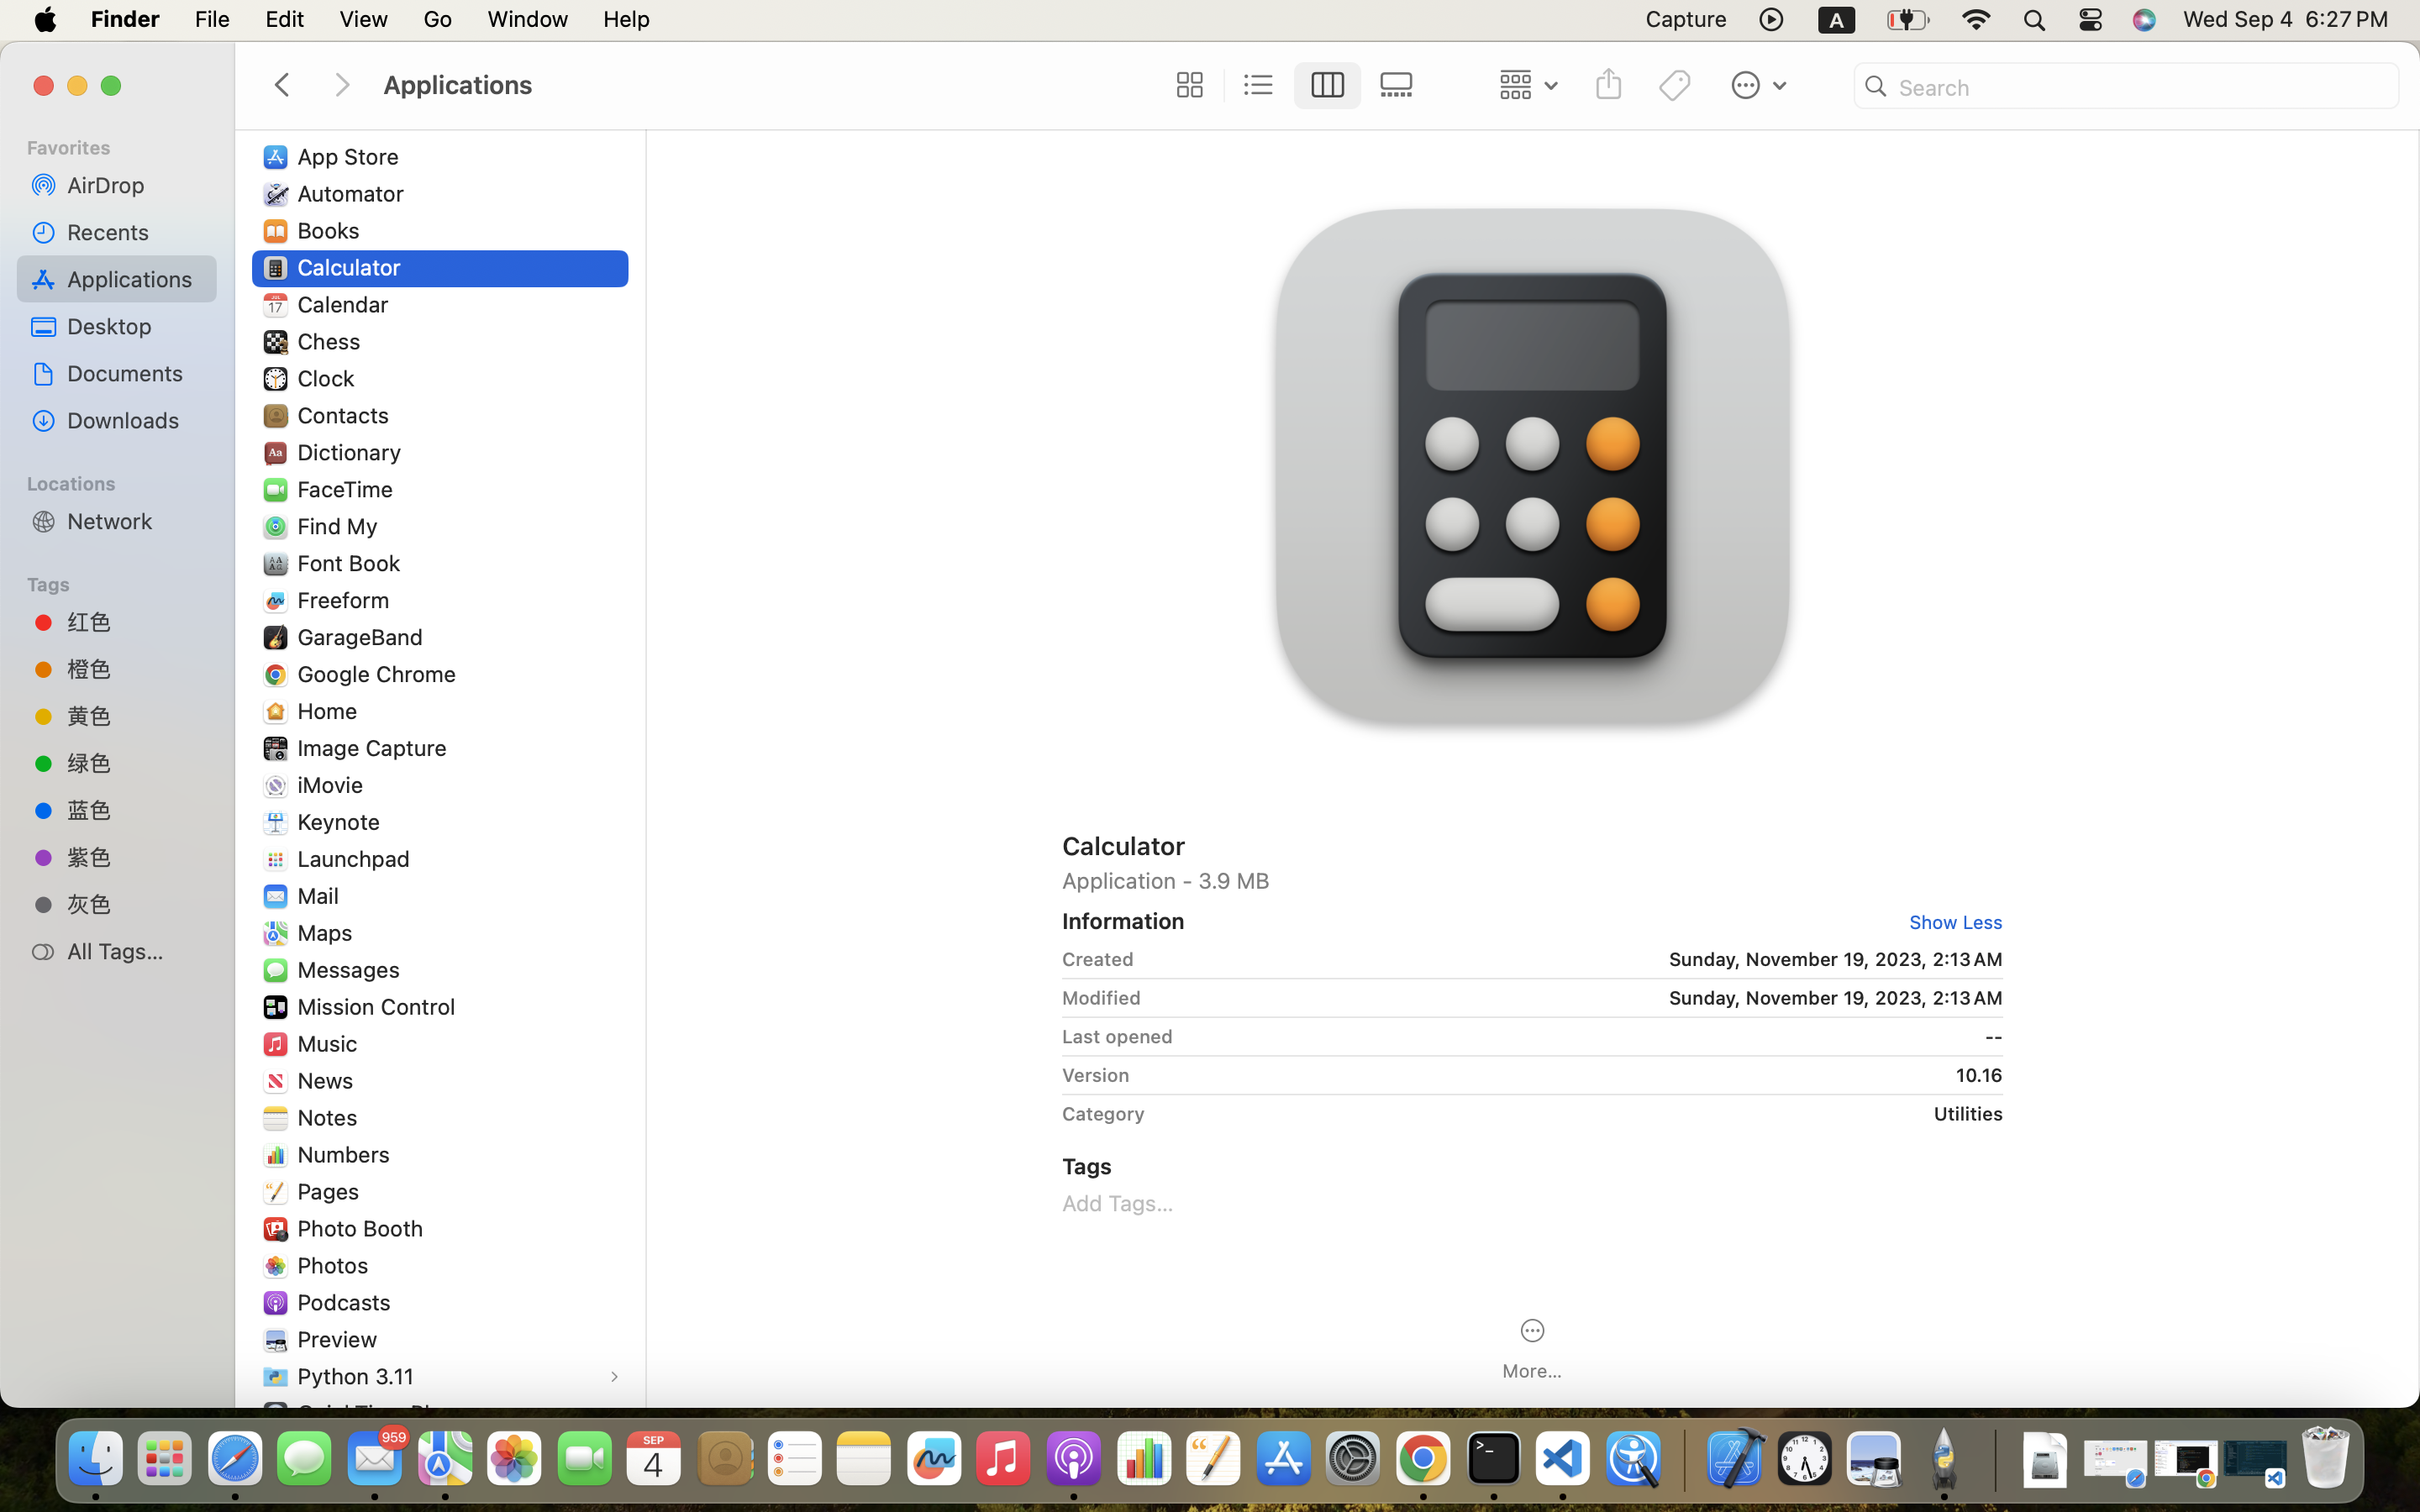 This screenshot has height=1512, width=2420. Describe the element at coordinates (135, 809) in the screenshot. I see `蓝色` at that location.